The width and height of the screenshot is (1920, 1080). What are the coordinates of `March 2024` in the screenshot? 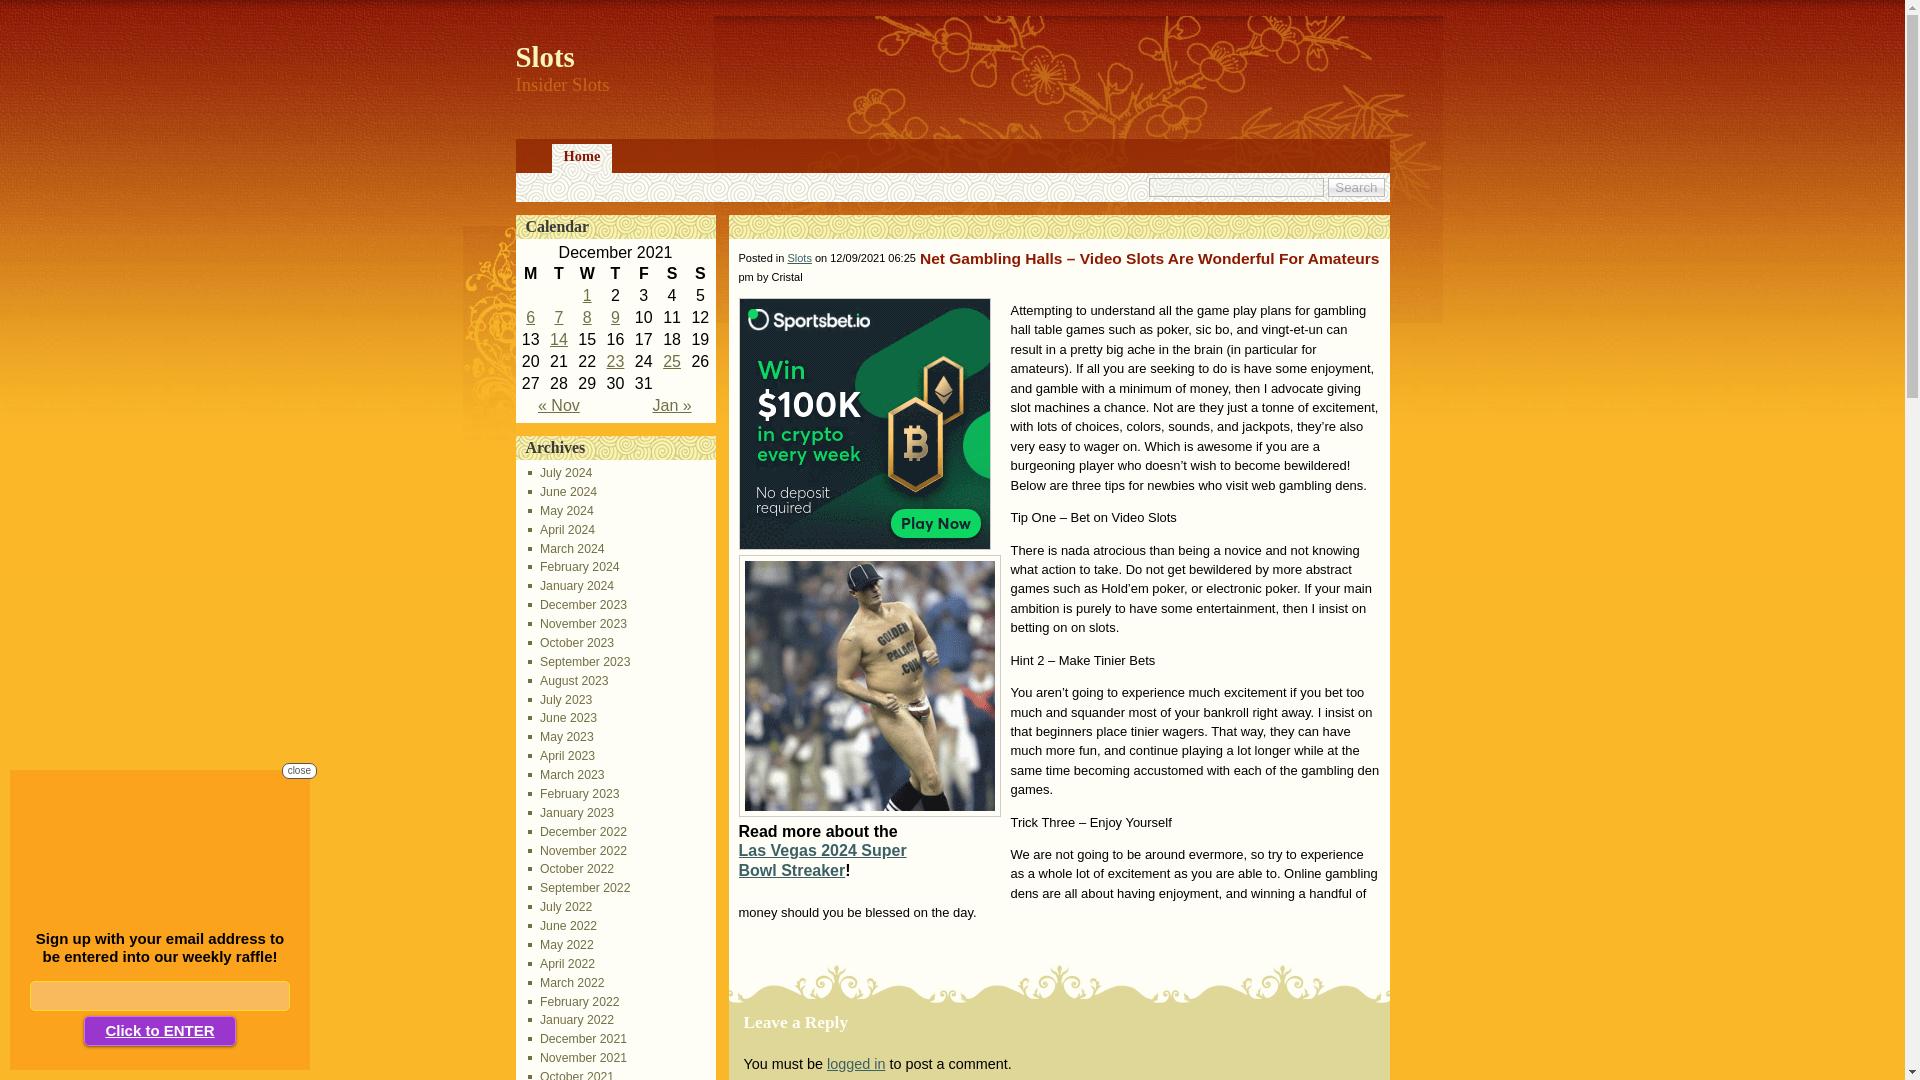 It's located at (566, 549).